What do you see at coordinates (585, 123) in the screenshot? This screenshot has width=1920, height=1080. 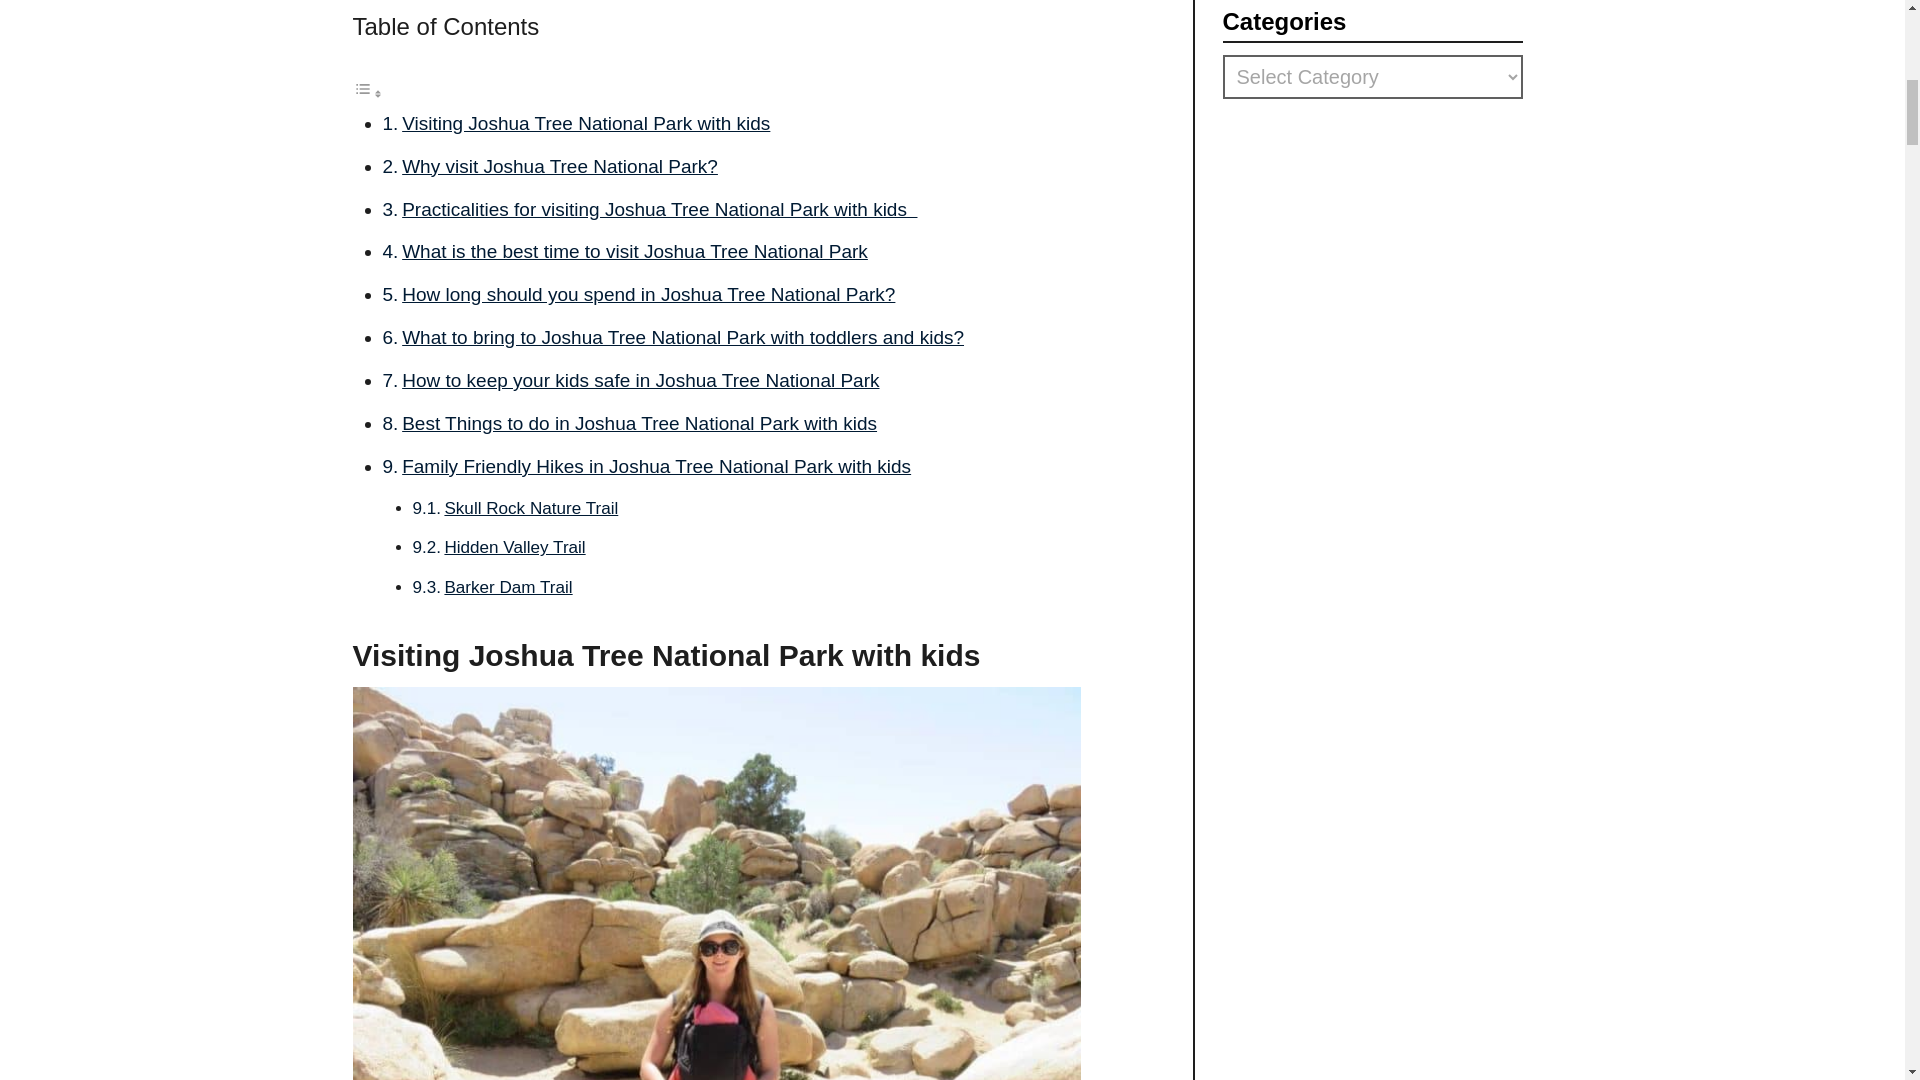 I see `Visiting Joshua Tree National Park with kids` at bounding box center [585, 123].